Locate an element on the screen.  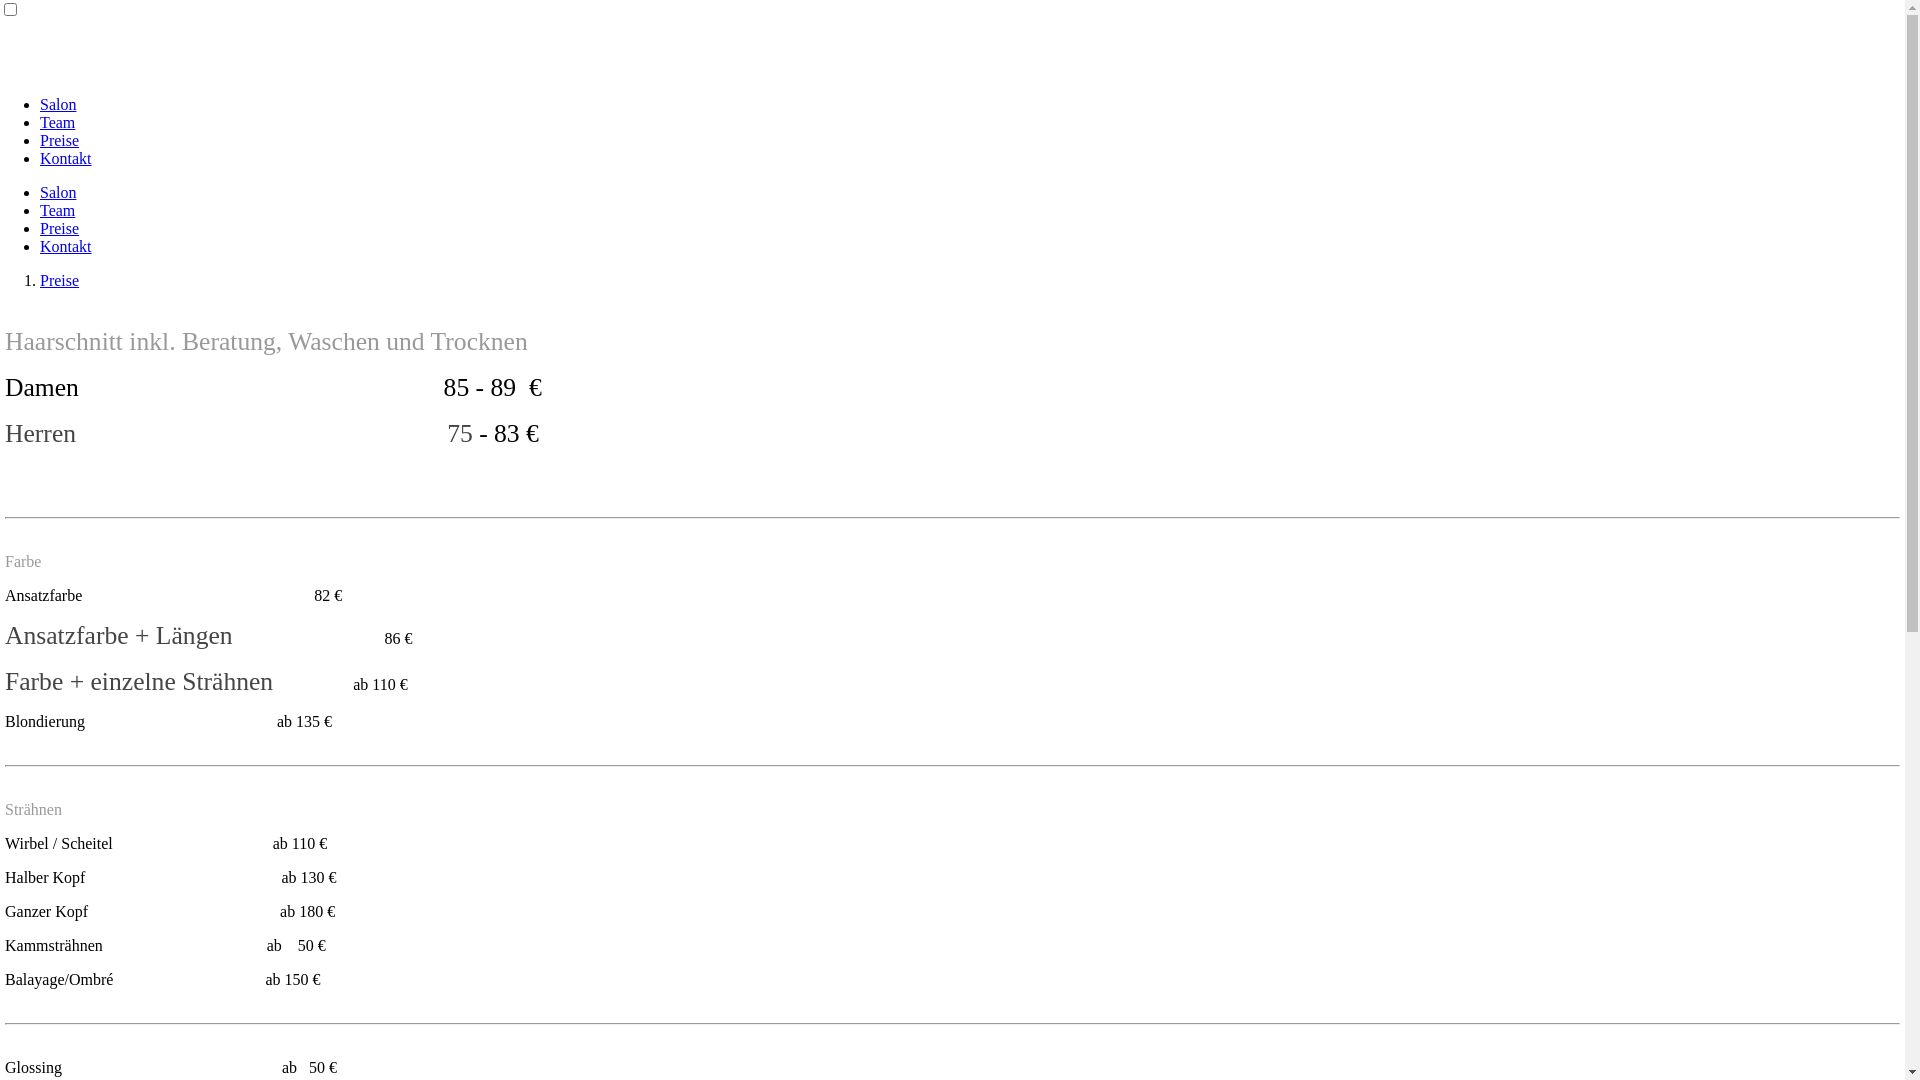
Salon is located at coordinates (58, 104).